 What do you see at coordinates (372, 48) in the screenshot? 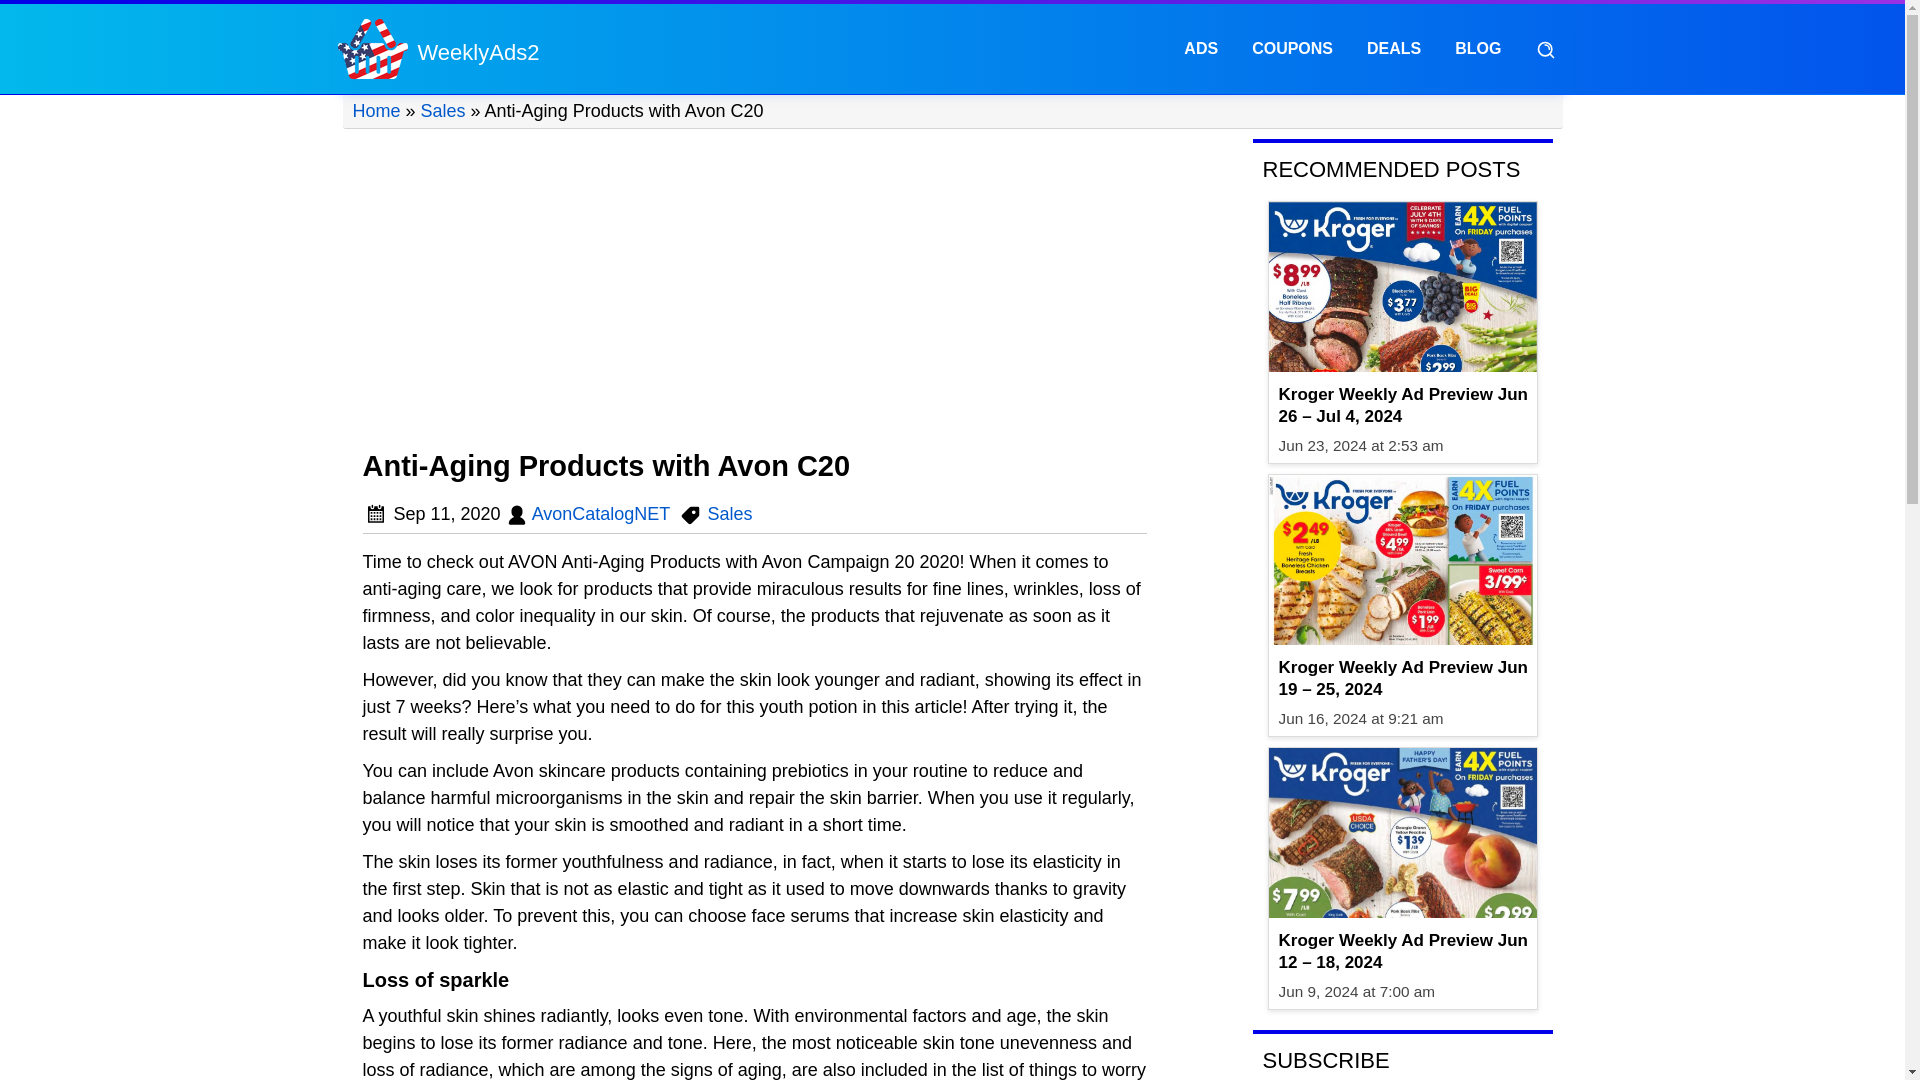
I see `WeeklyAds2` at bounding box center [372, 48].